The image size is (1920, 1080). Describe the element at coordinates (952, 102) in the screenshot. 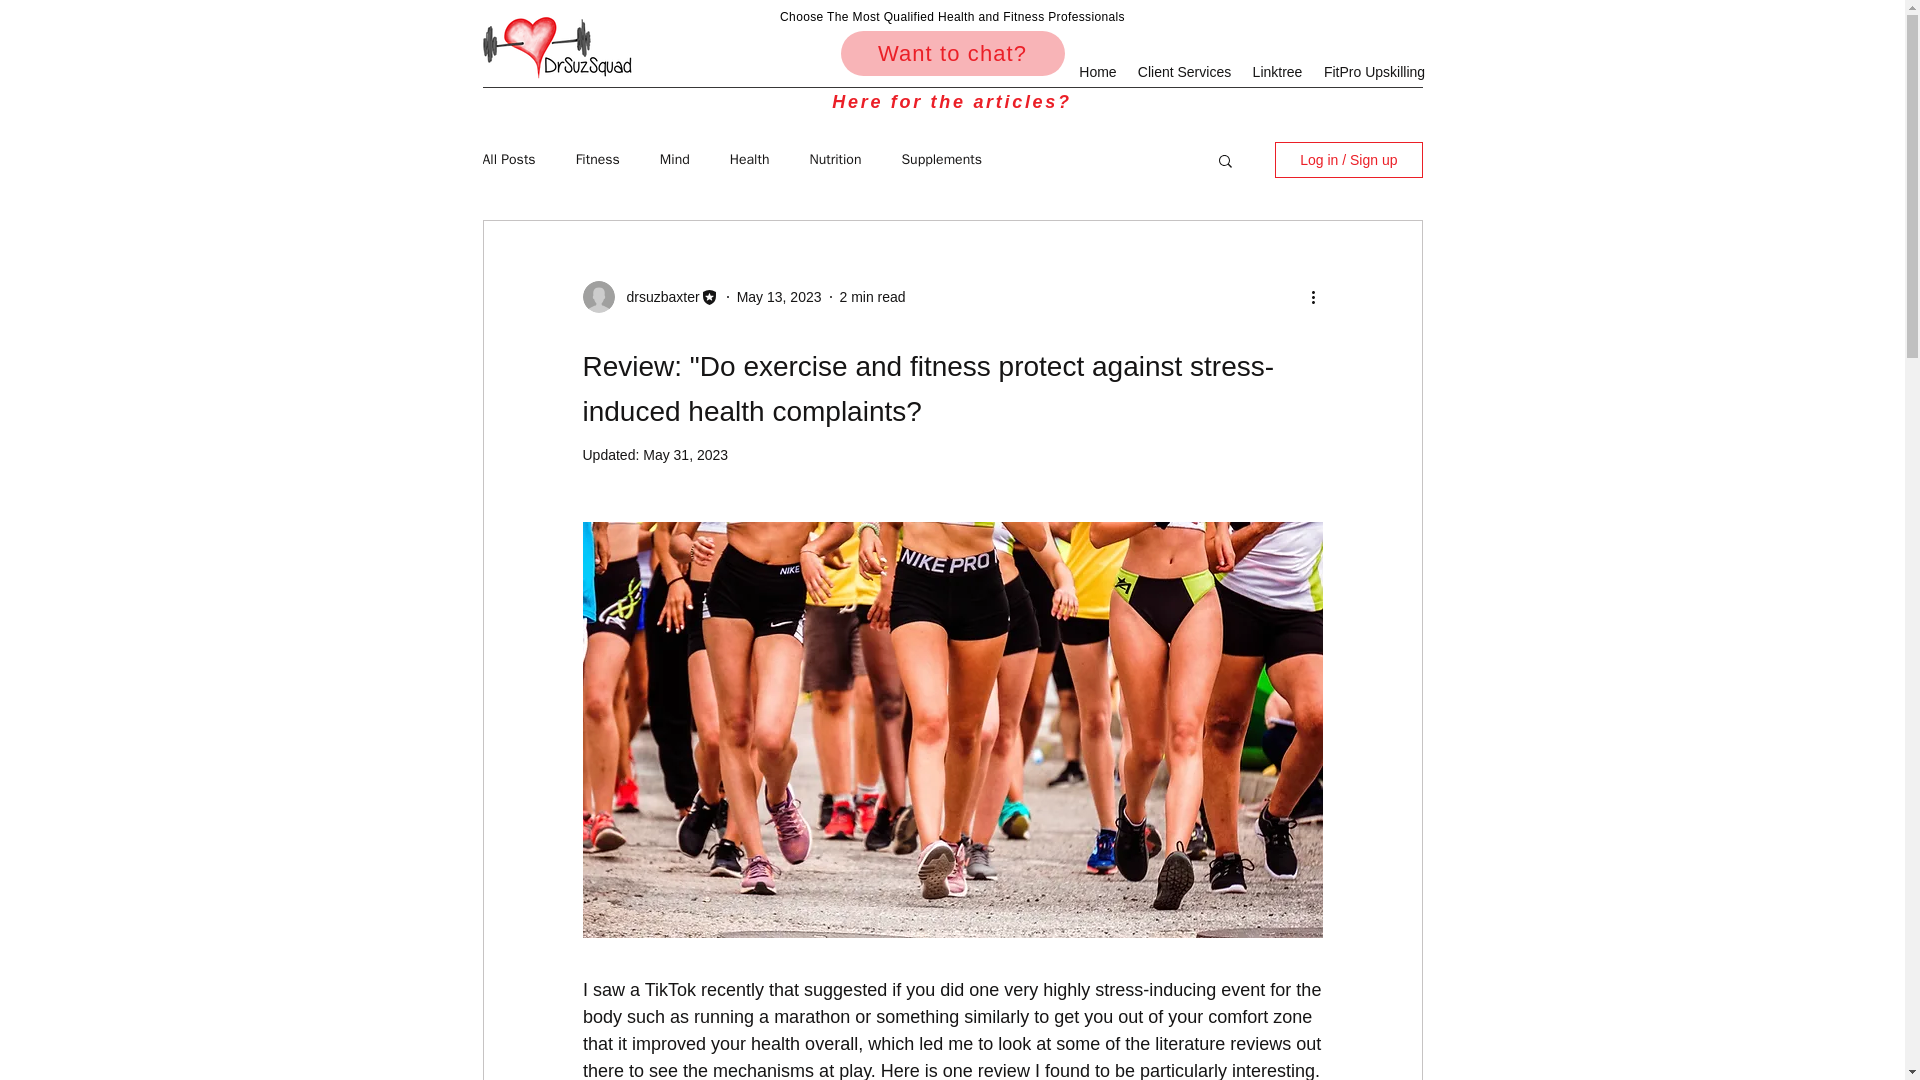

I see `Here for the articles?` at that location.